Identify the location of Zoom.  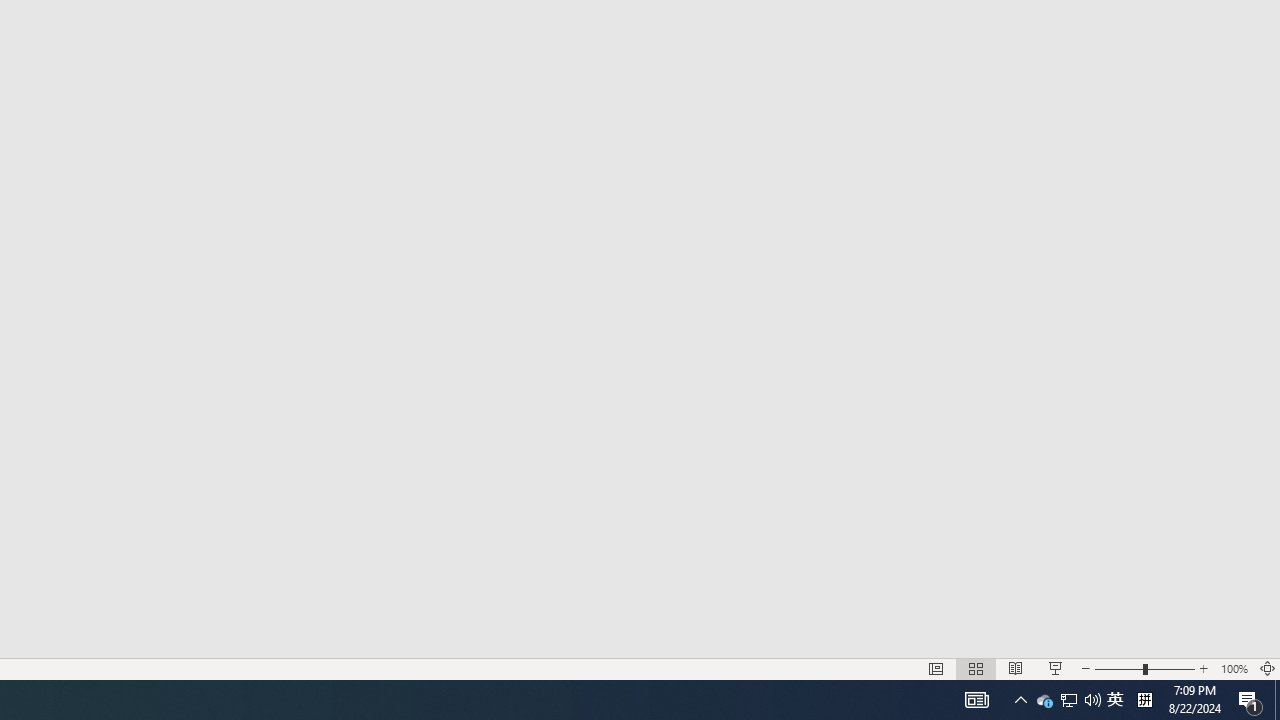
(1144, 668).